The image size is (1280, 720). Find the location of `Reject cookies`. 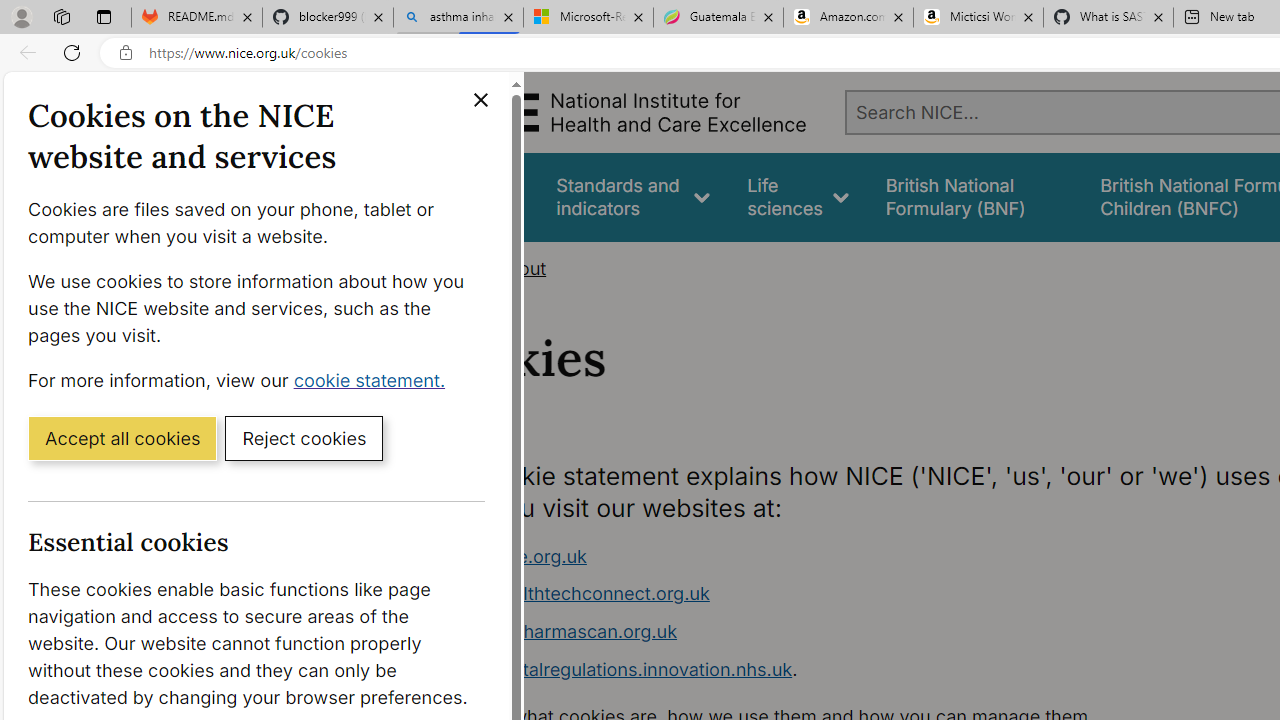

Reject cookies is located at coordinates (304, 437).